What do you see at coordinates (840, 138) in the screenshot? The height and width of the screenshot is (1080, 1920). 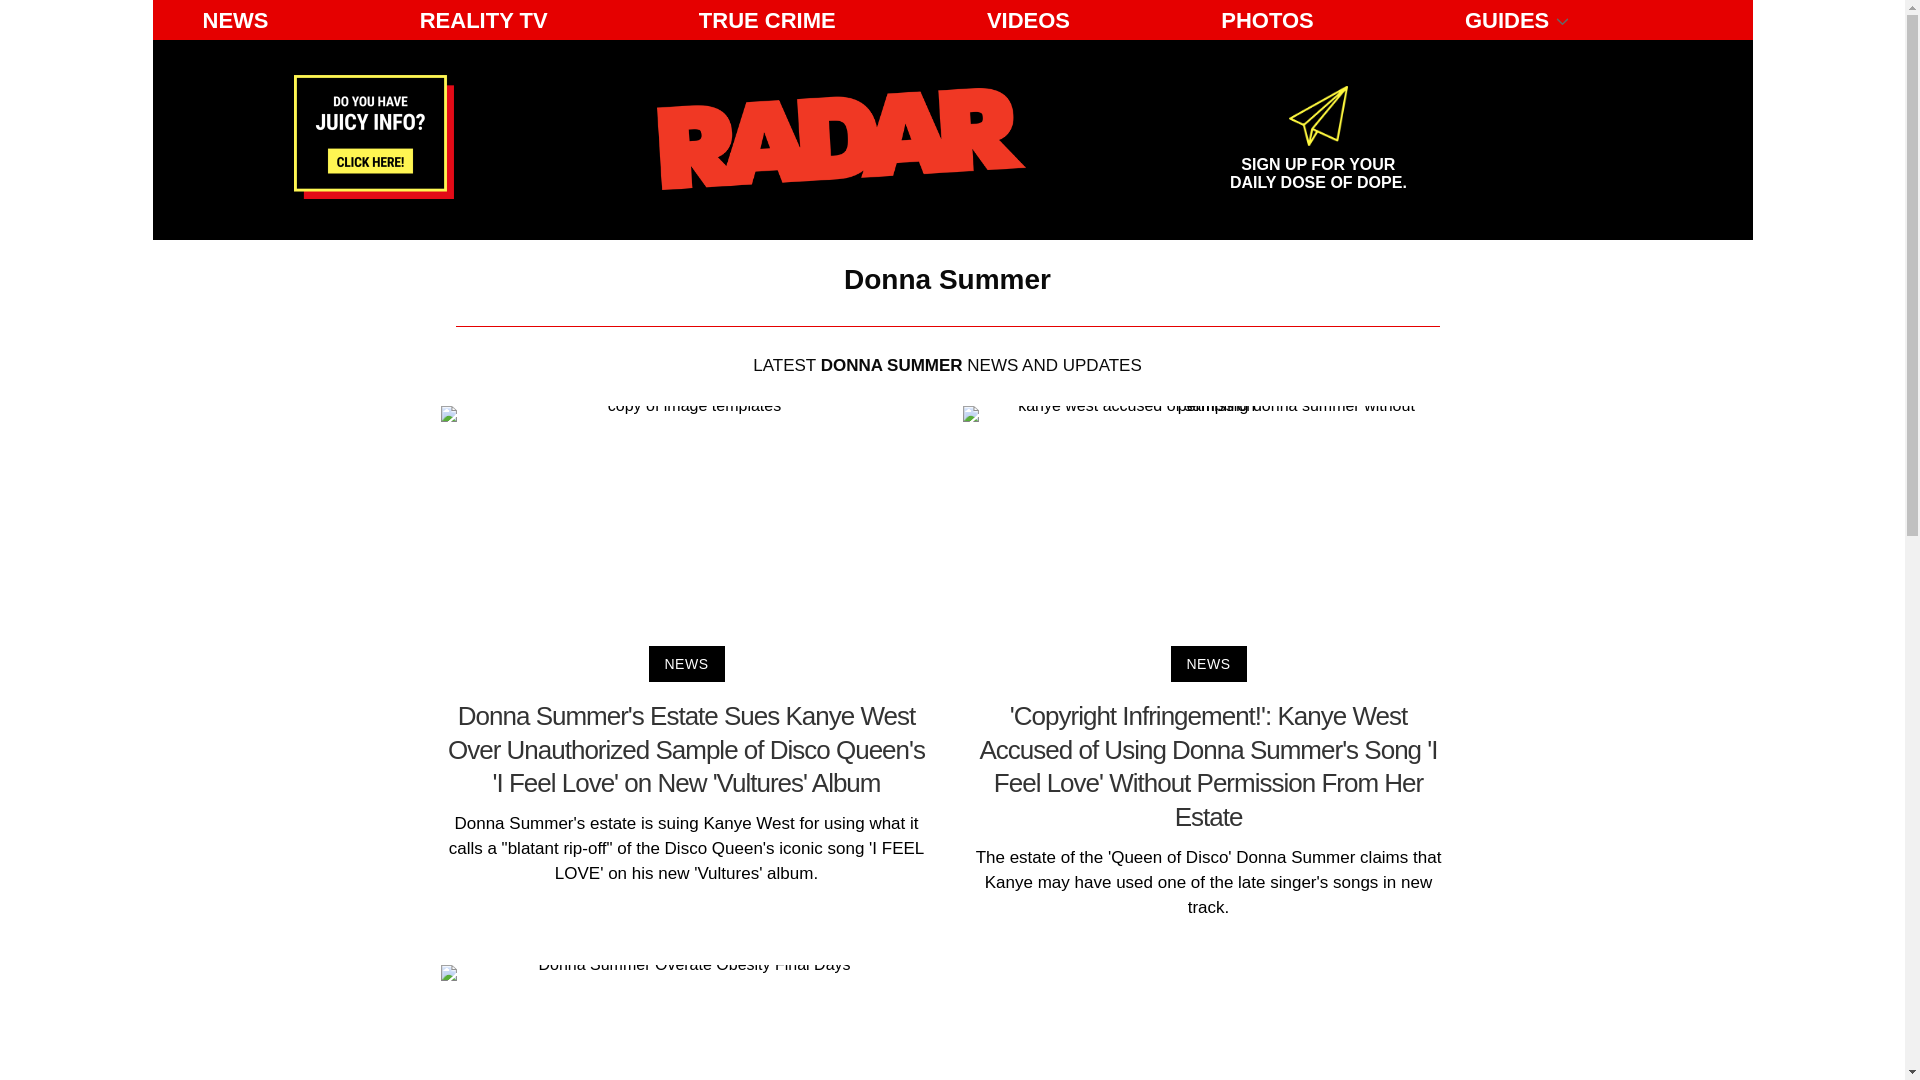 I see `Radar Online` at bounding box center [840, 138].